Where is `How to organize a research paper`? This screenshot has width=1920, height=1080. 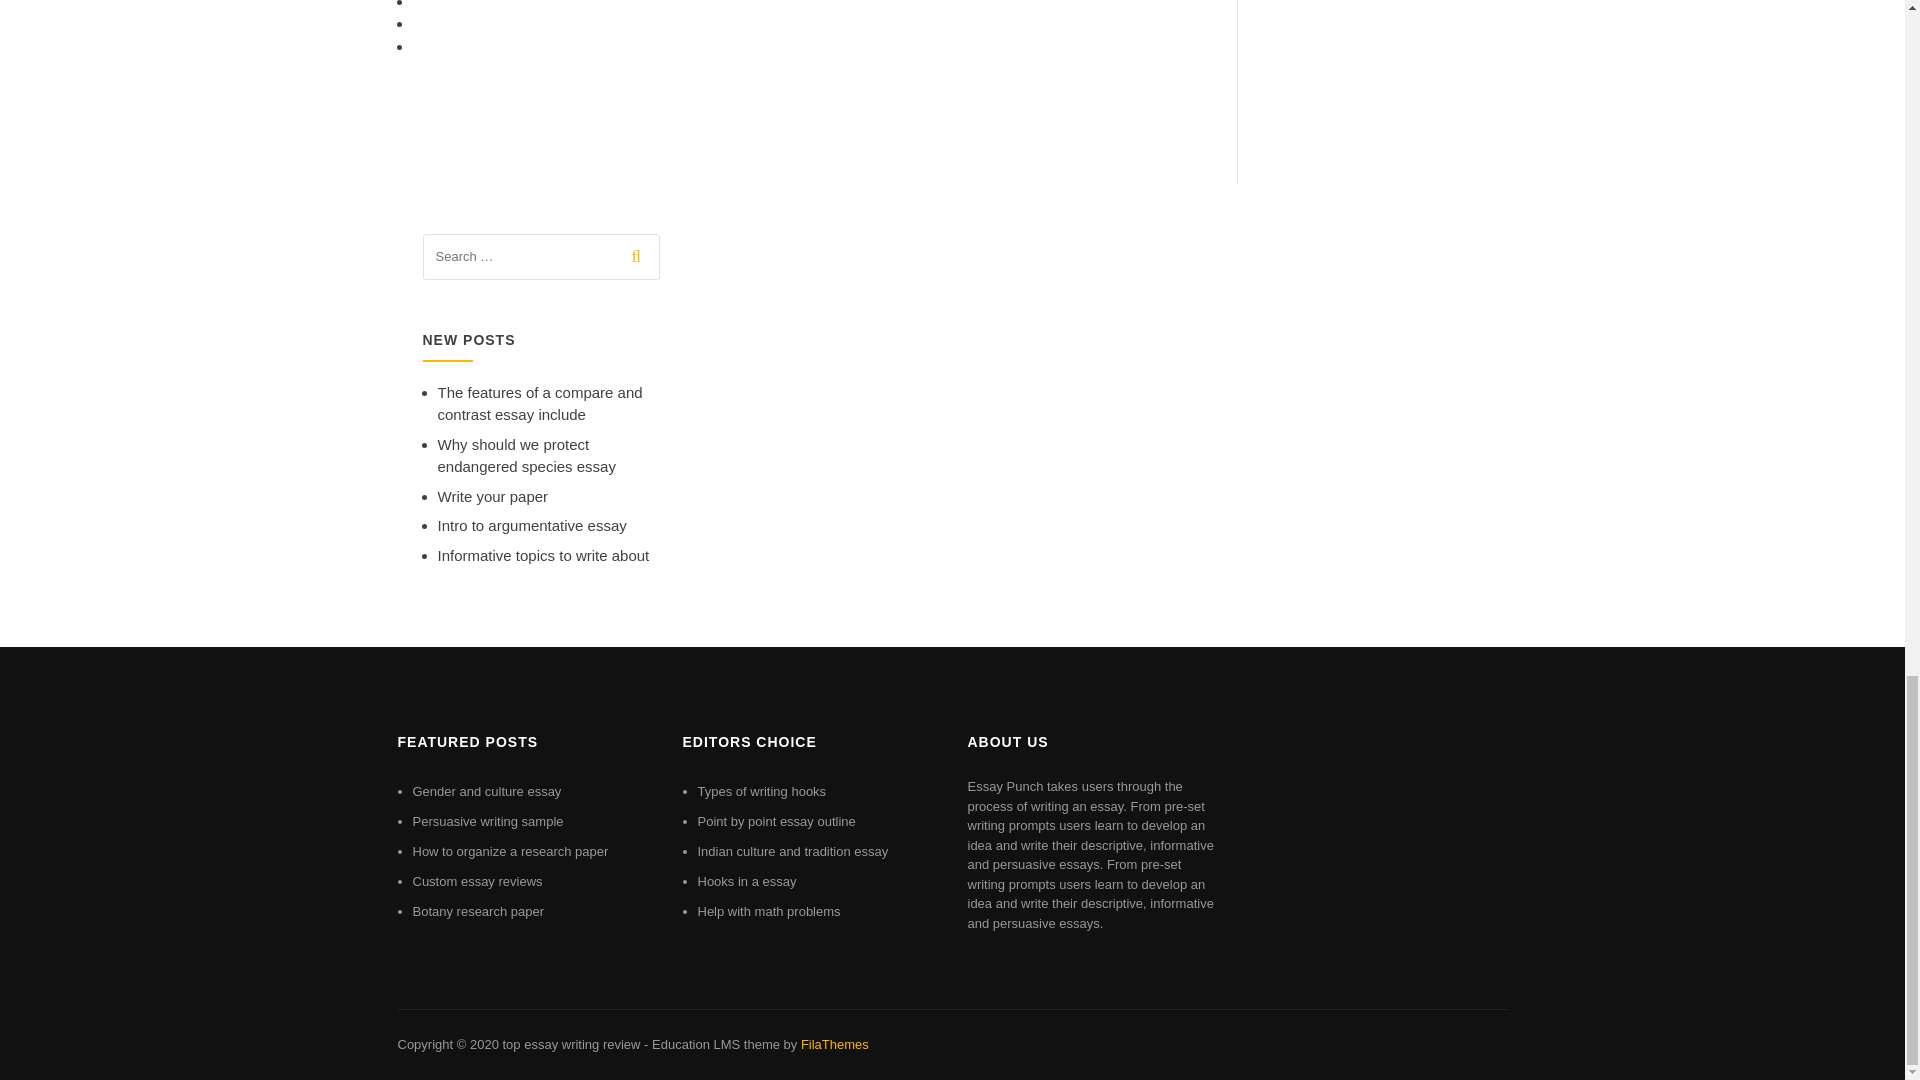 How to organize a research paper is located at coordinates (510, 850).